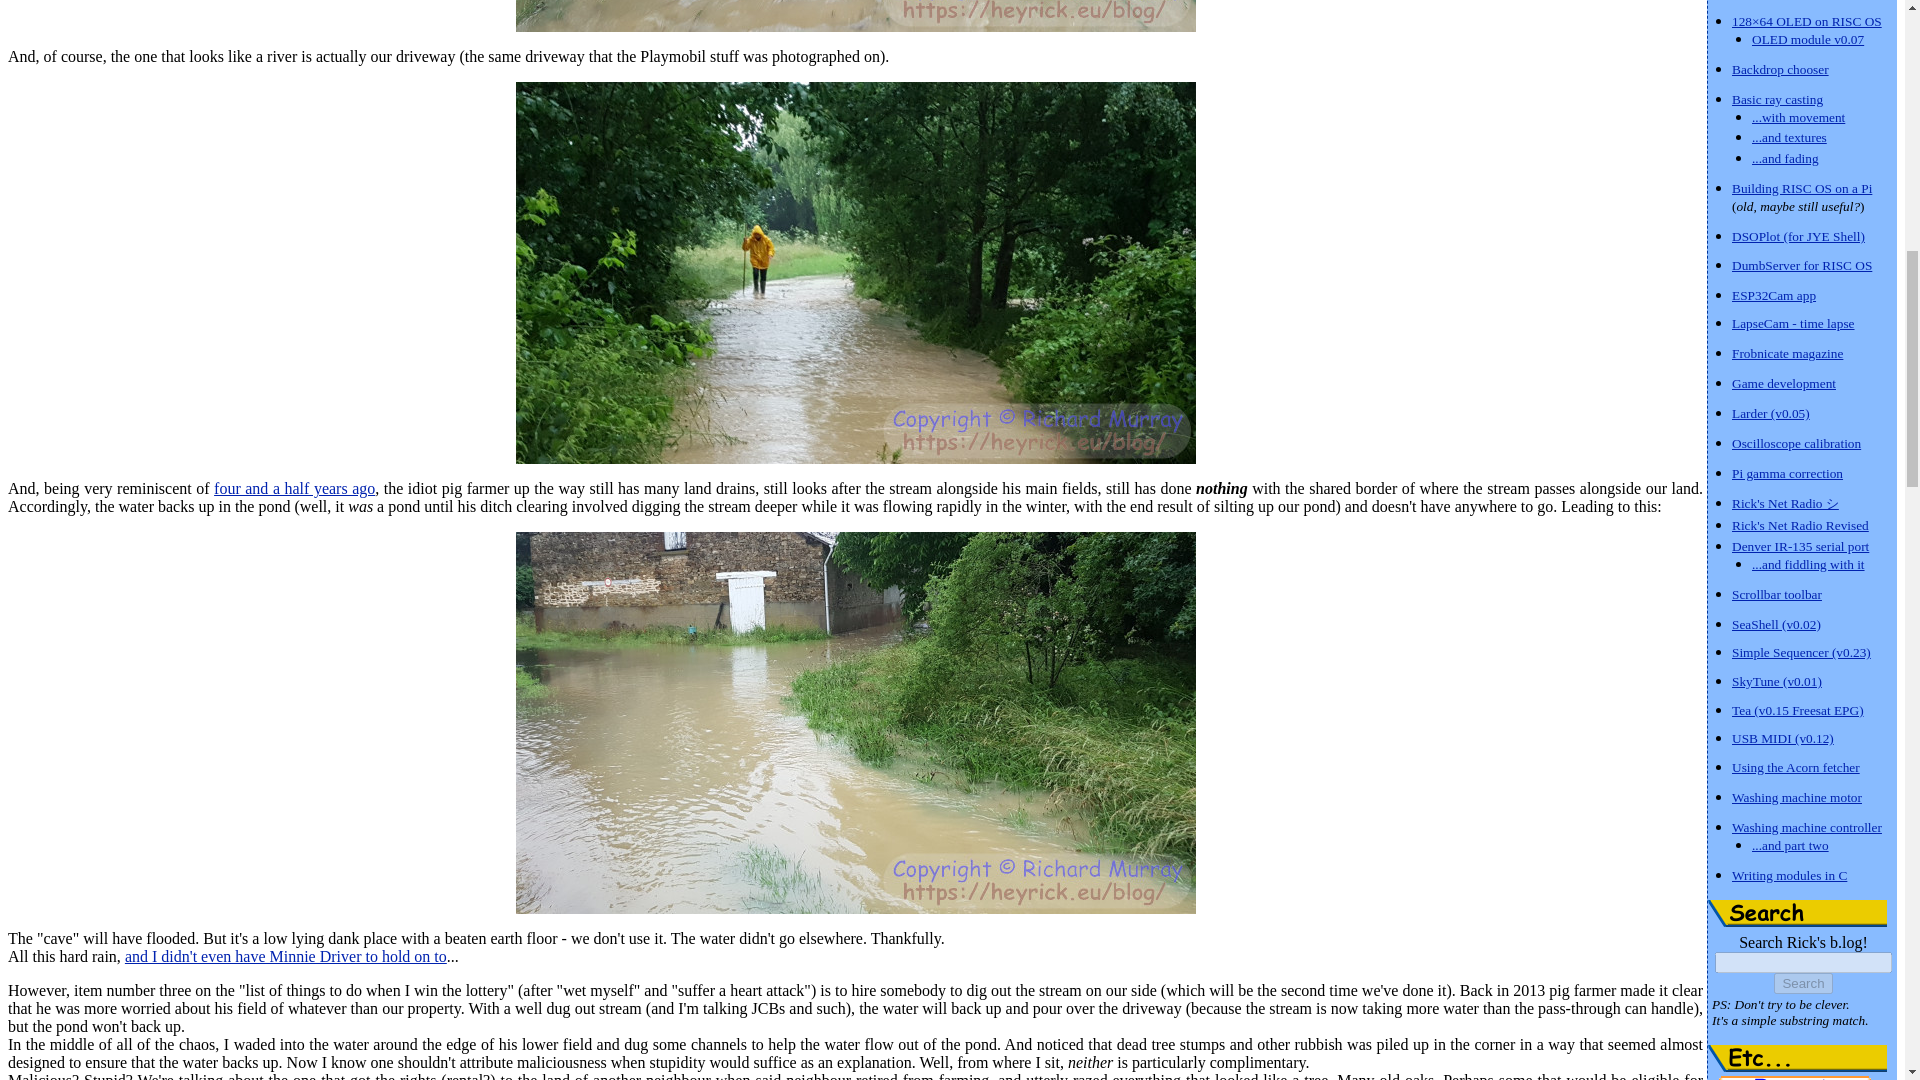 The width and height of the screenshot is (1920, 1080). What do you see at coordinates (1808, 38) in the screenshot?
I see `OLED module v0.07` at bounding box center [1808, 38].